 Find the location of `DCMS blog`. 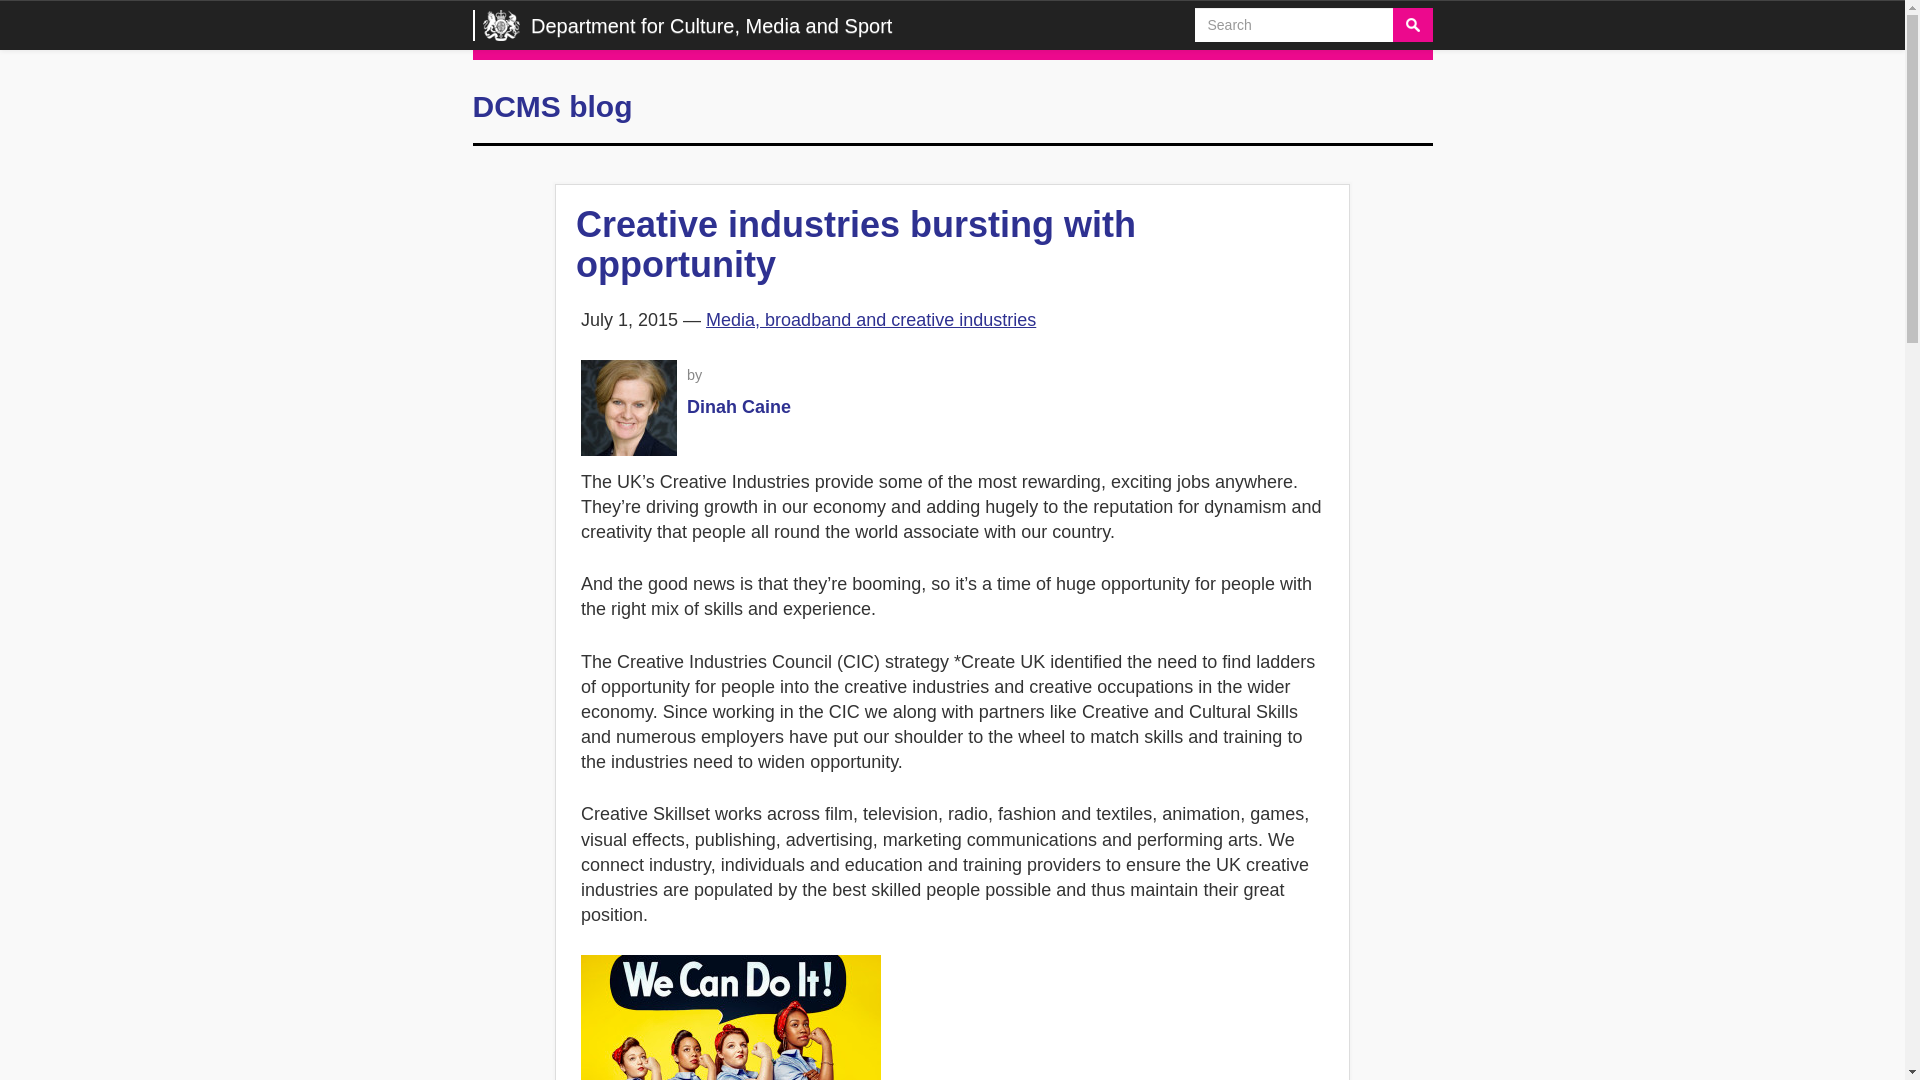

DCMS blog is located at coordinates (552, 106).